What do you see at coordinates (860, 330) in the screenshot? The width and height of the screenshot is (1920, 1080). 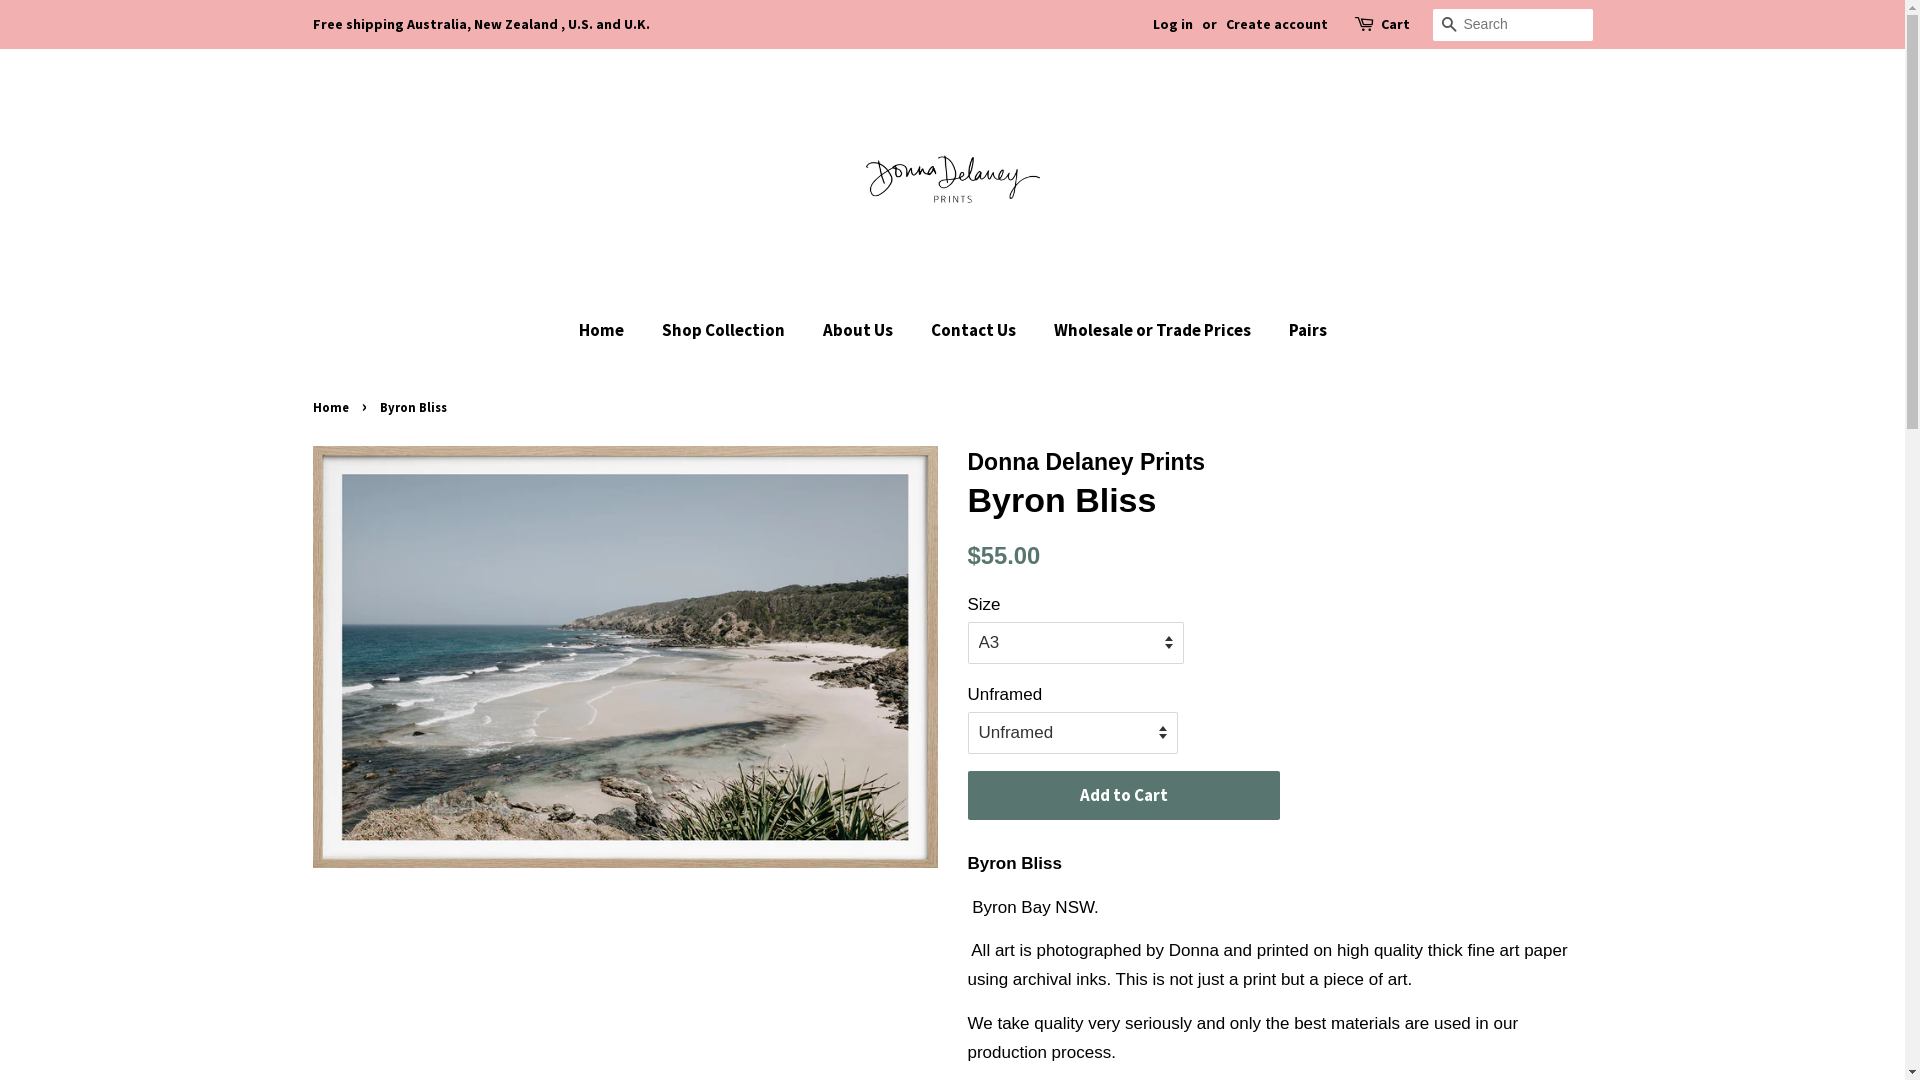 I see `About Us` at bounding box center [860, 330].